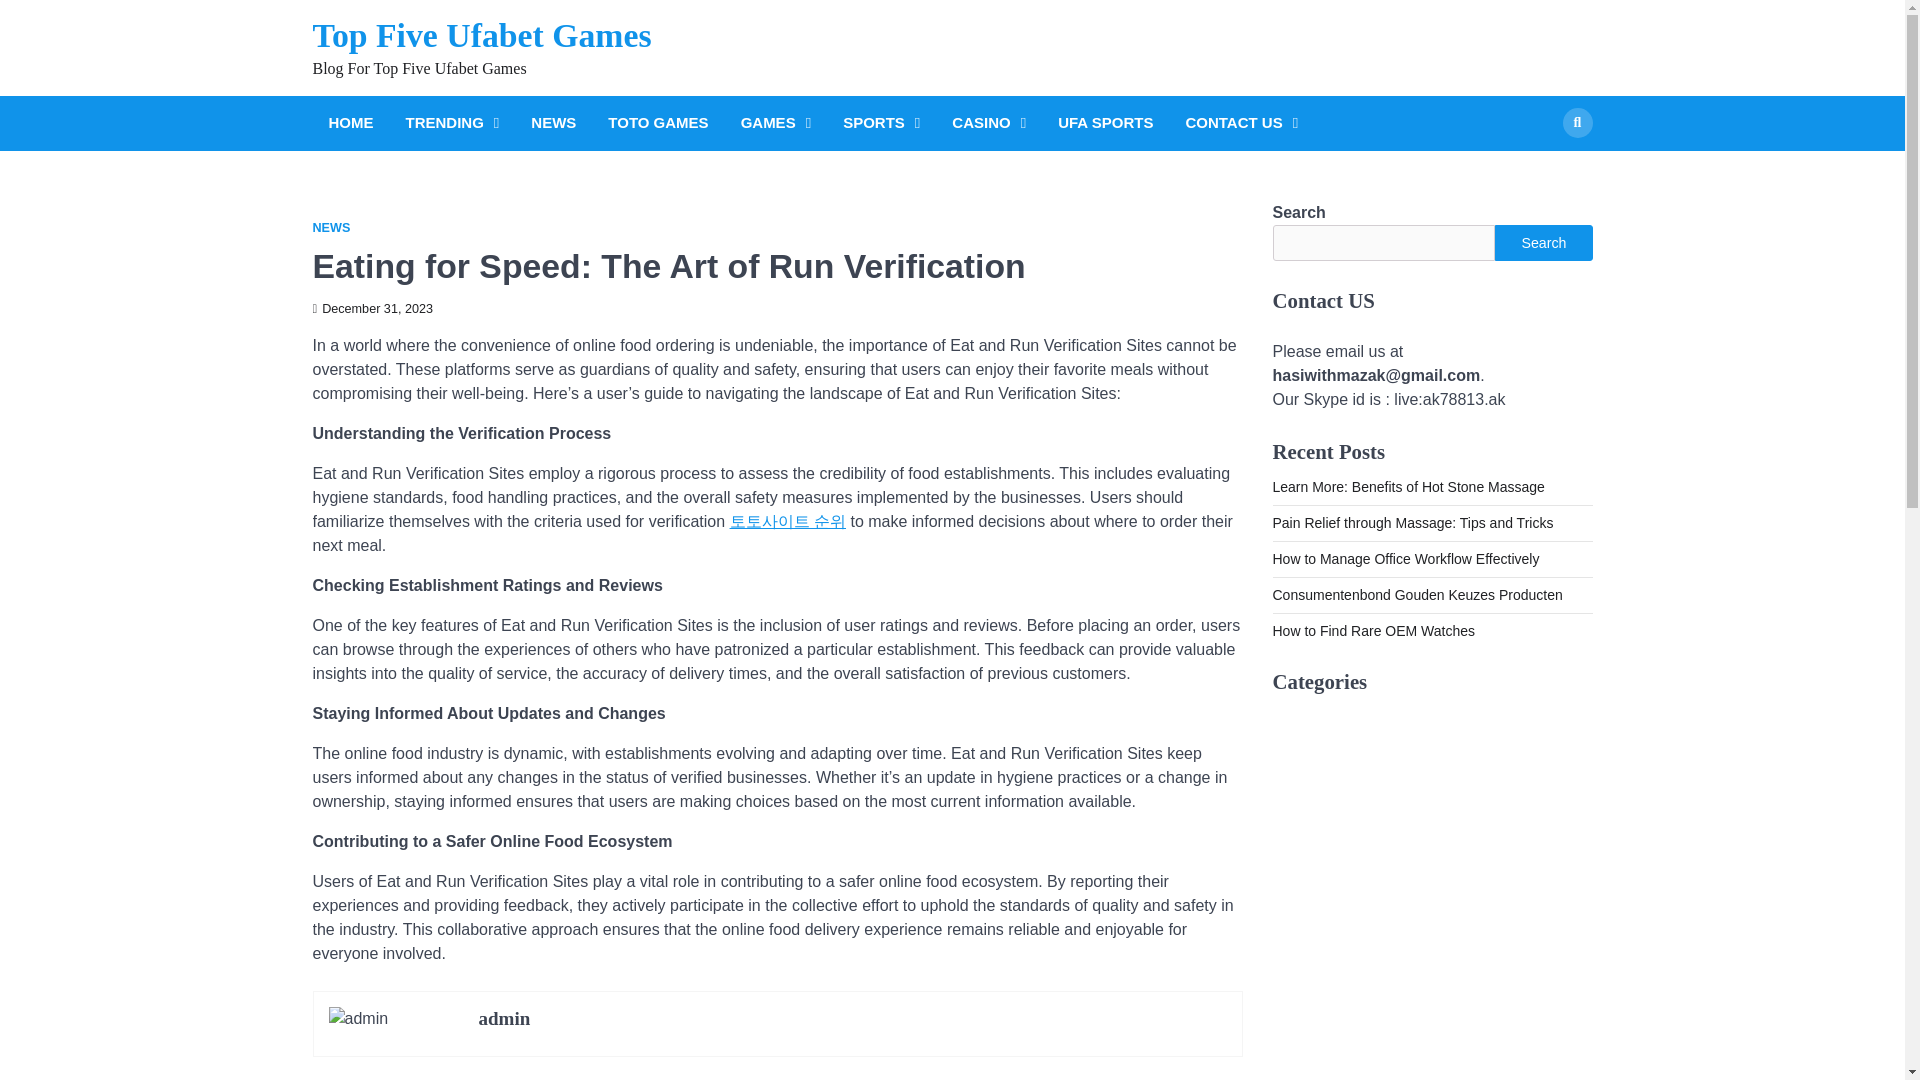 This screenshot has height=1080, width=1920. Describe the element at coordinates (881, 124) in the screenshot. I see `SPORTS` at that location.